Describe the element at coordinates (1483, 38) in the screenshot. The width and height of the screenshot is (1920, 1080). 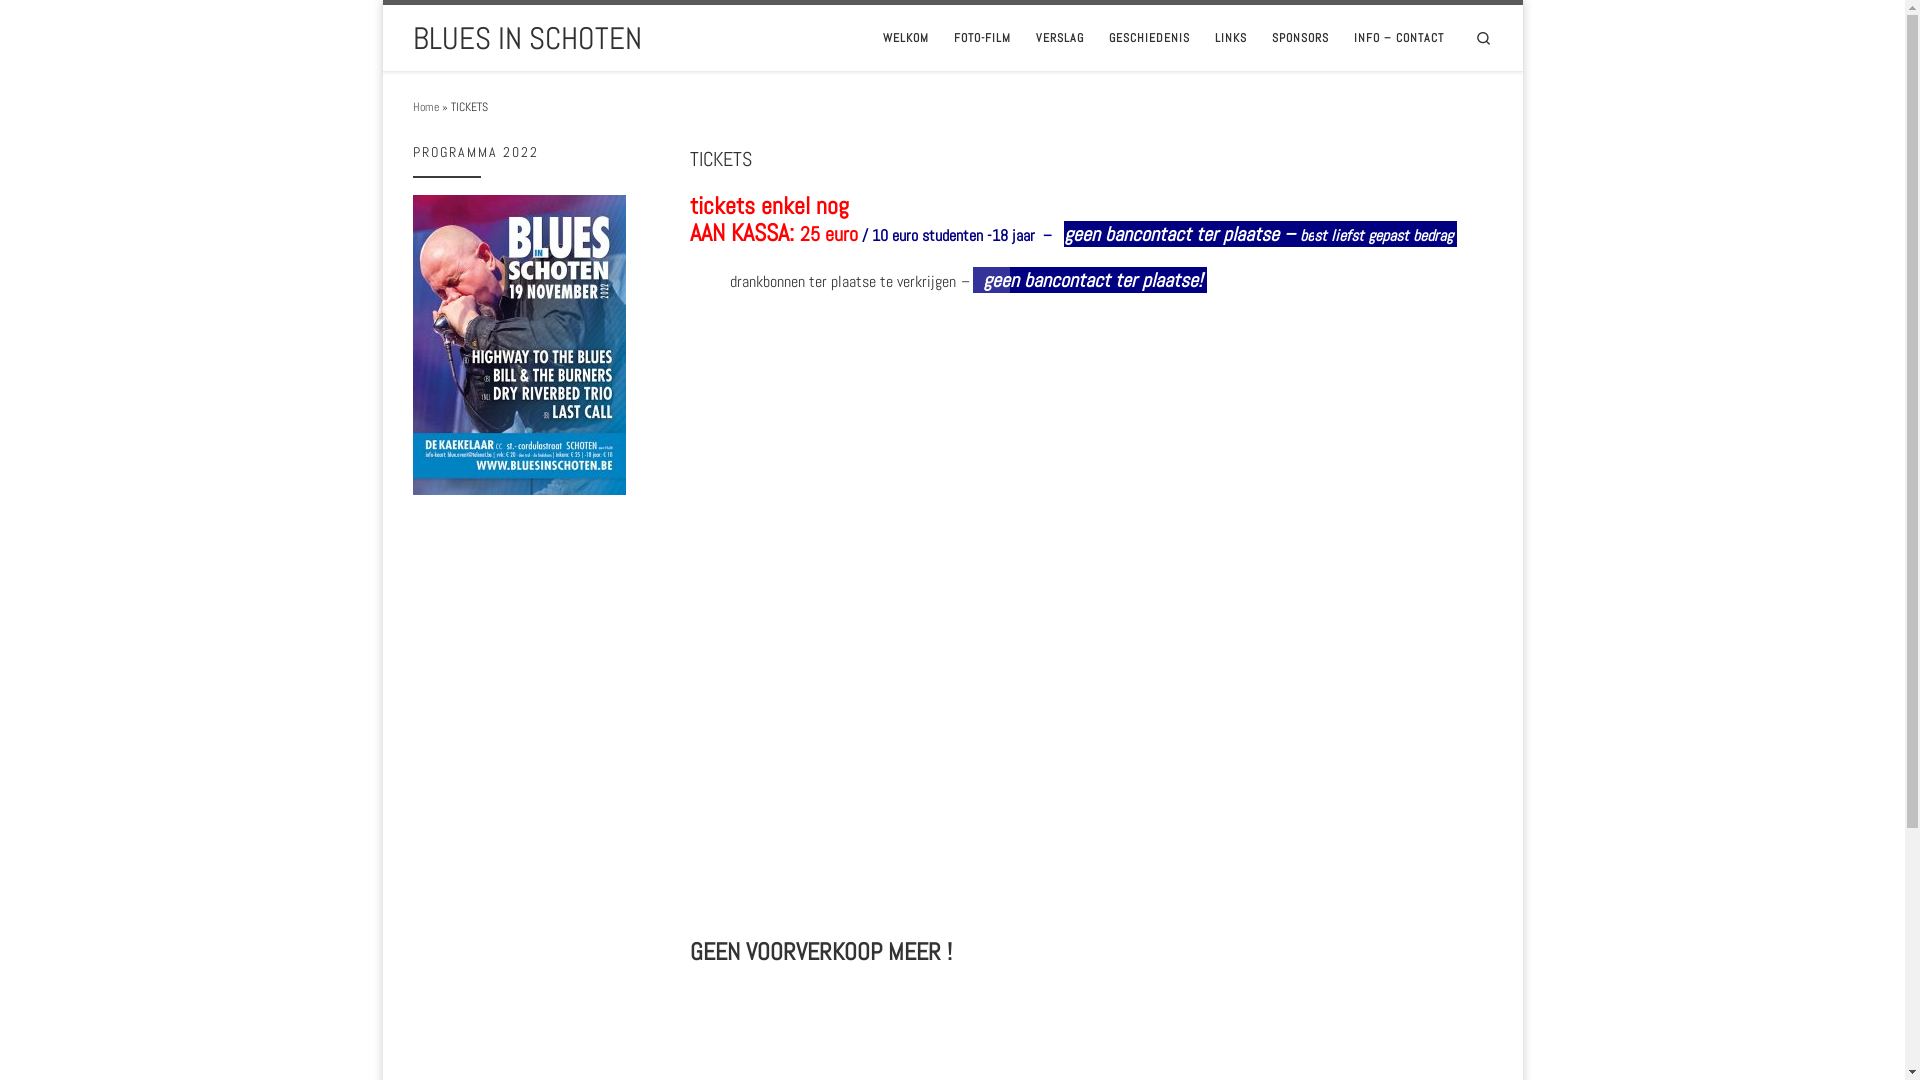
I see `Search` at that location.